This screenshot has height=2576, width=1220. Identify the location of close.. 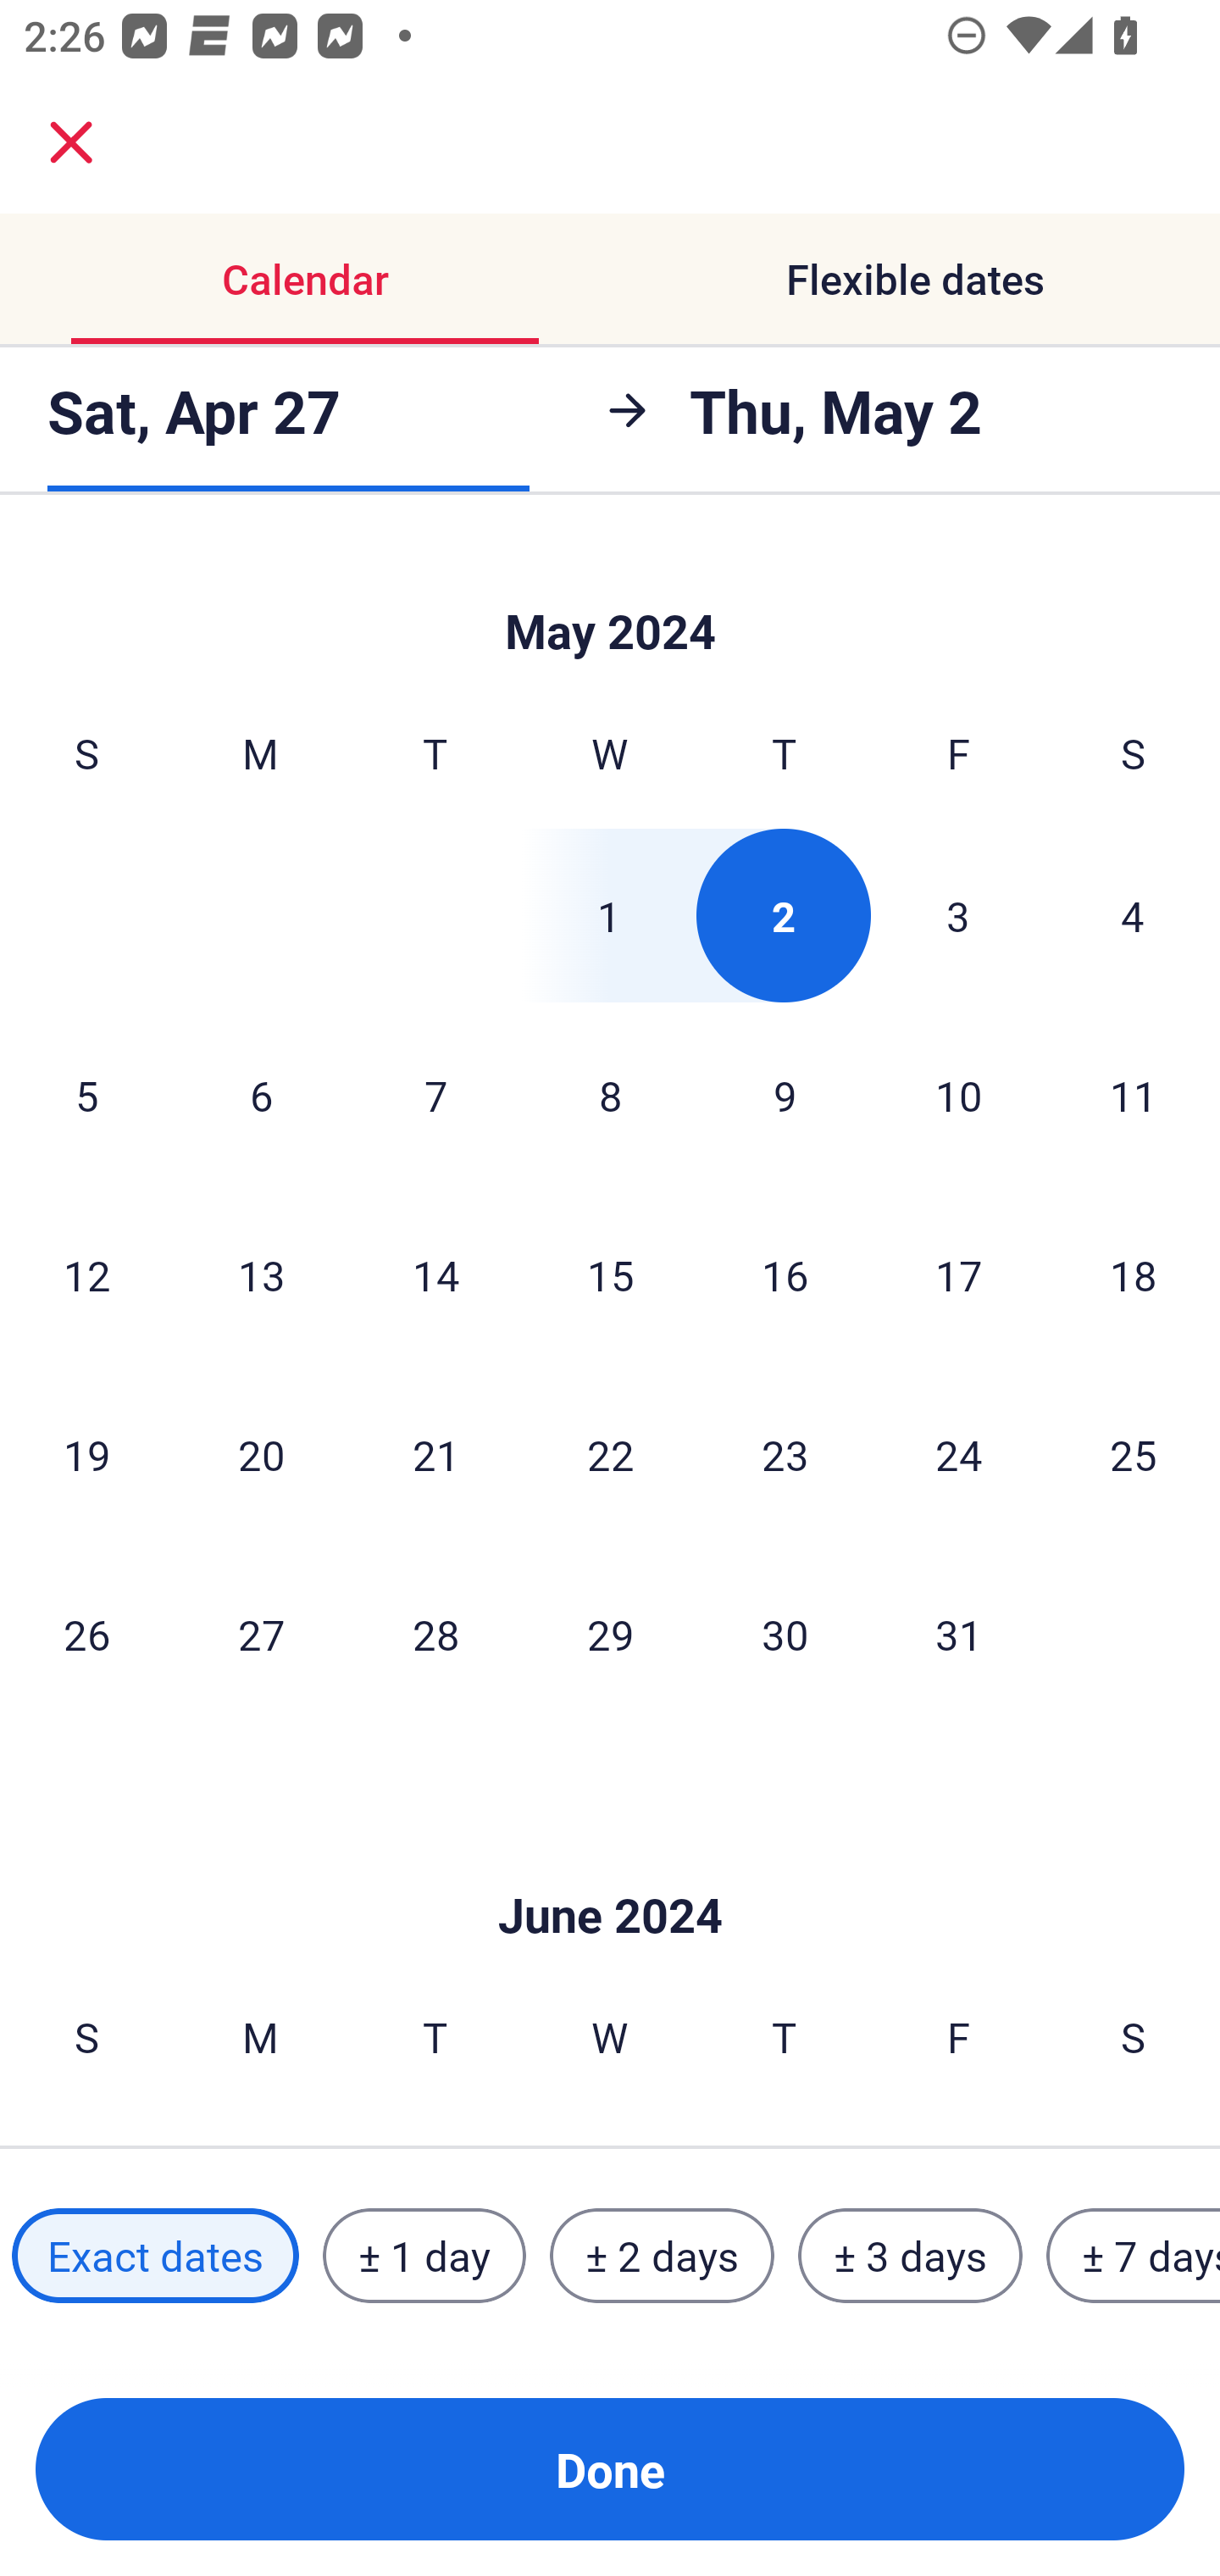
(71, 142).